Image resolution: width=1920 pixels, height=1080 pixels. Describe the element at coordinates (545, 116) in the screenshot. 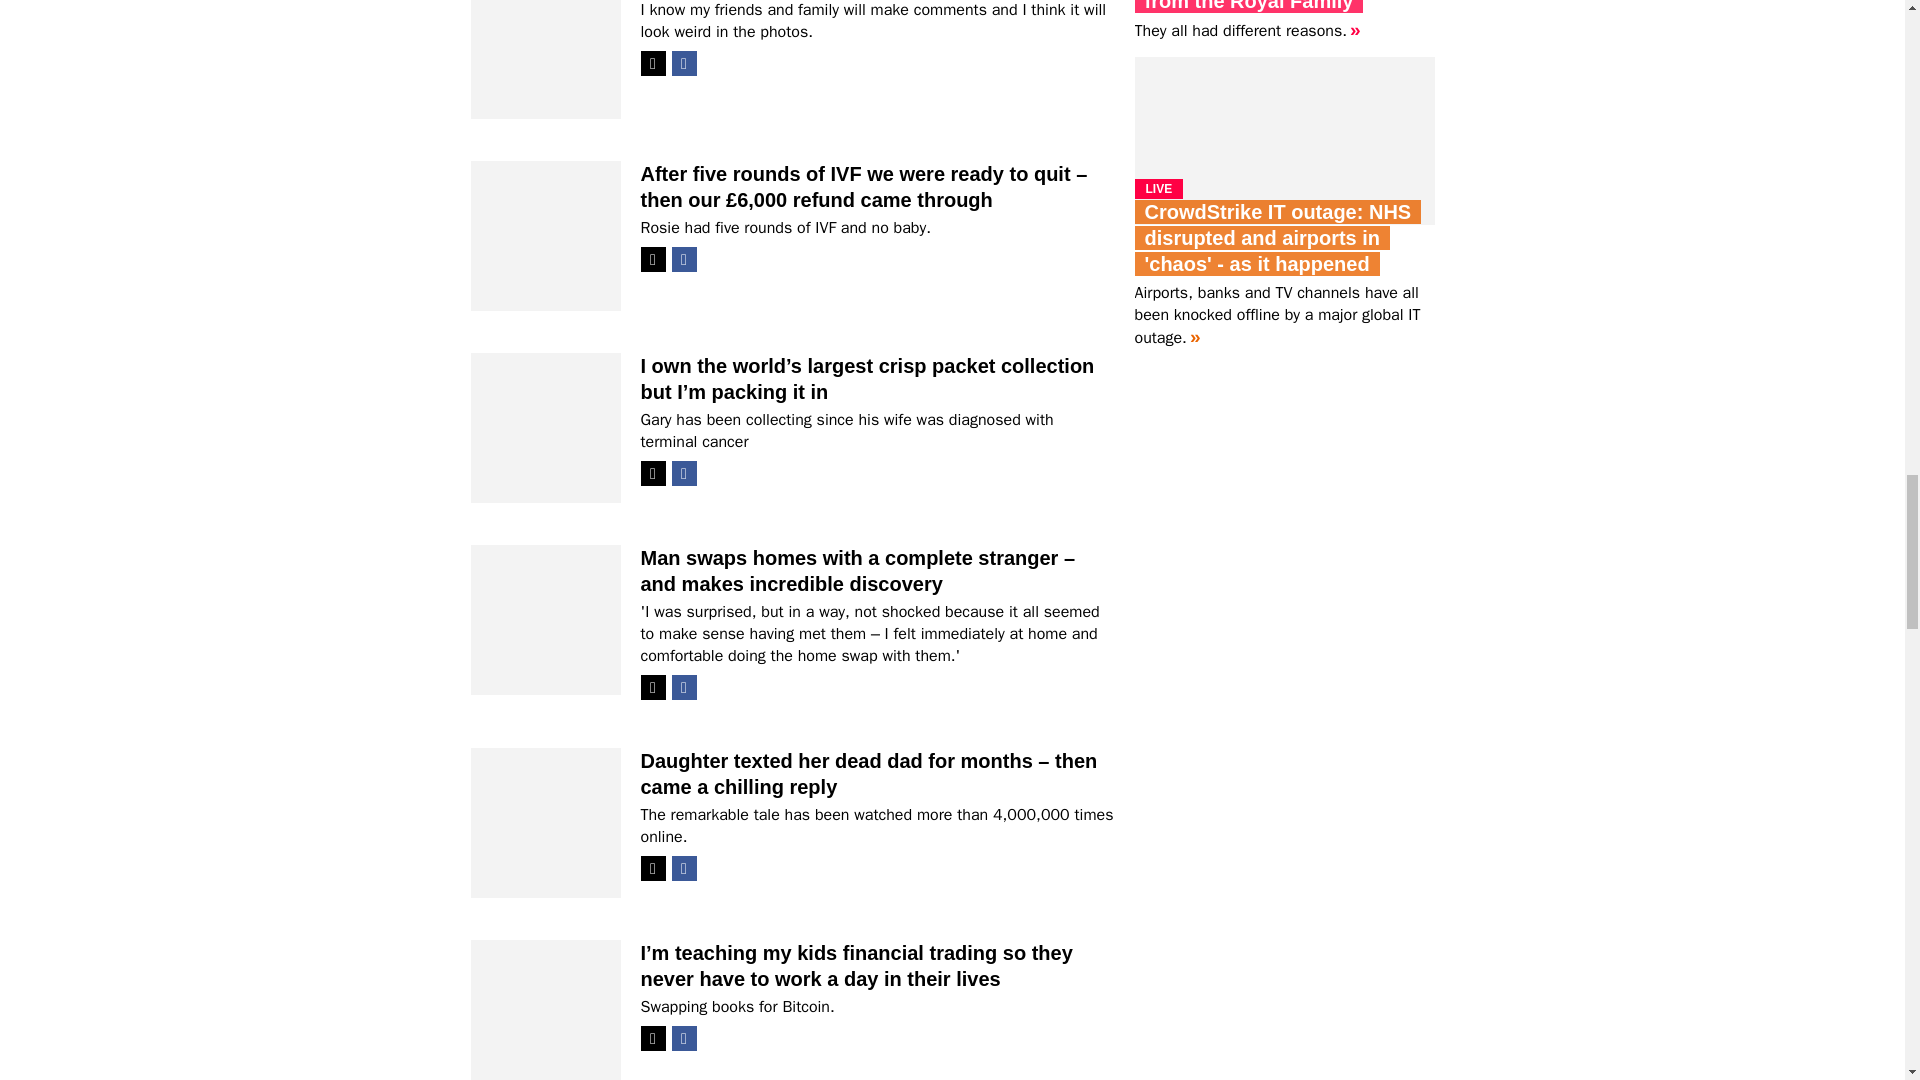

I see `One thing is going to ruin my wedding day` at that location.